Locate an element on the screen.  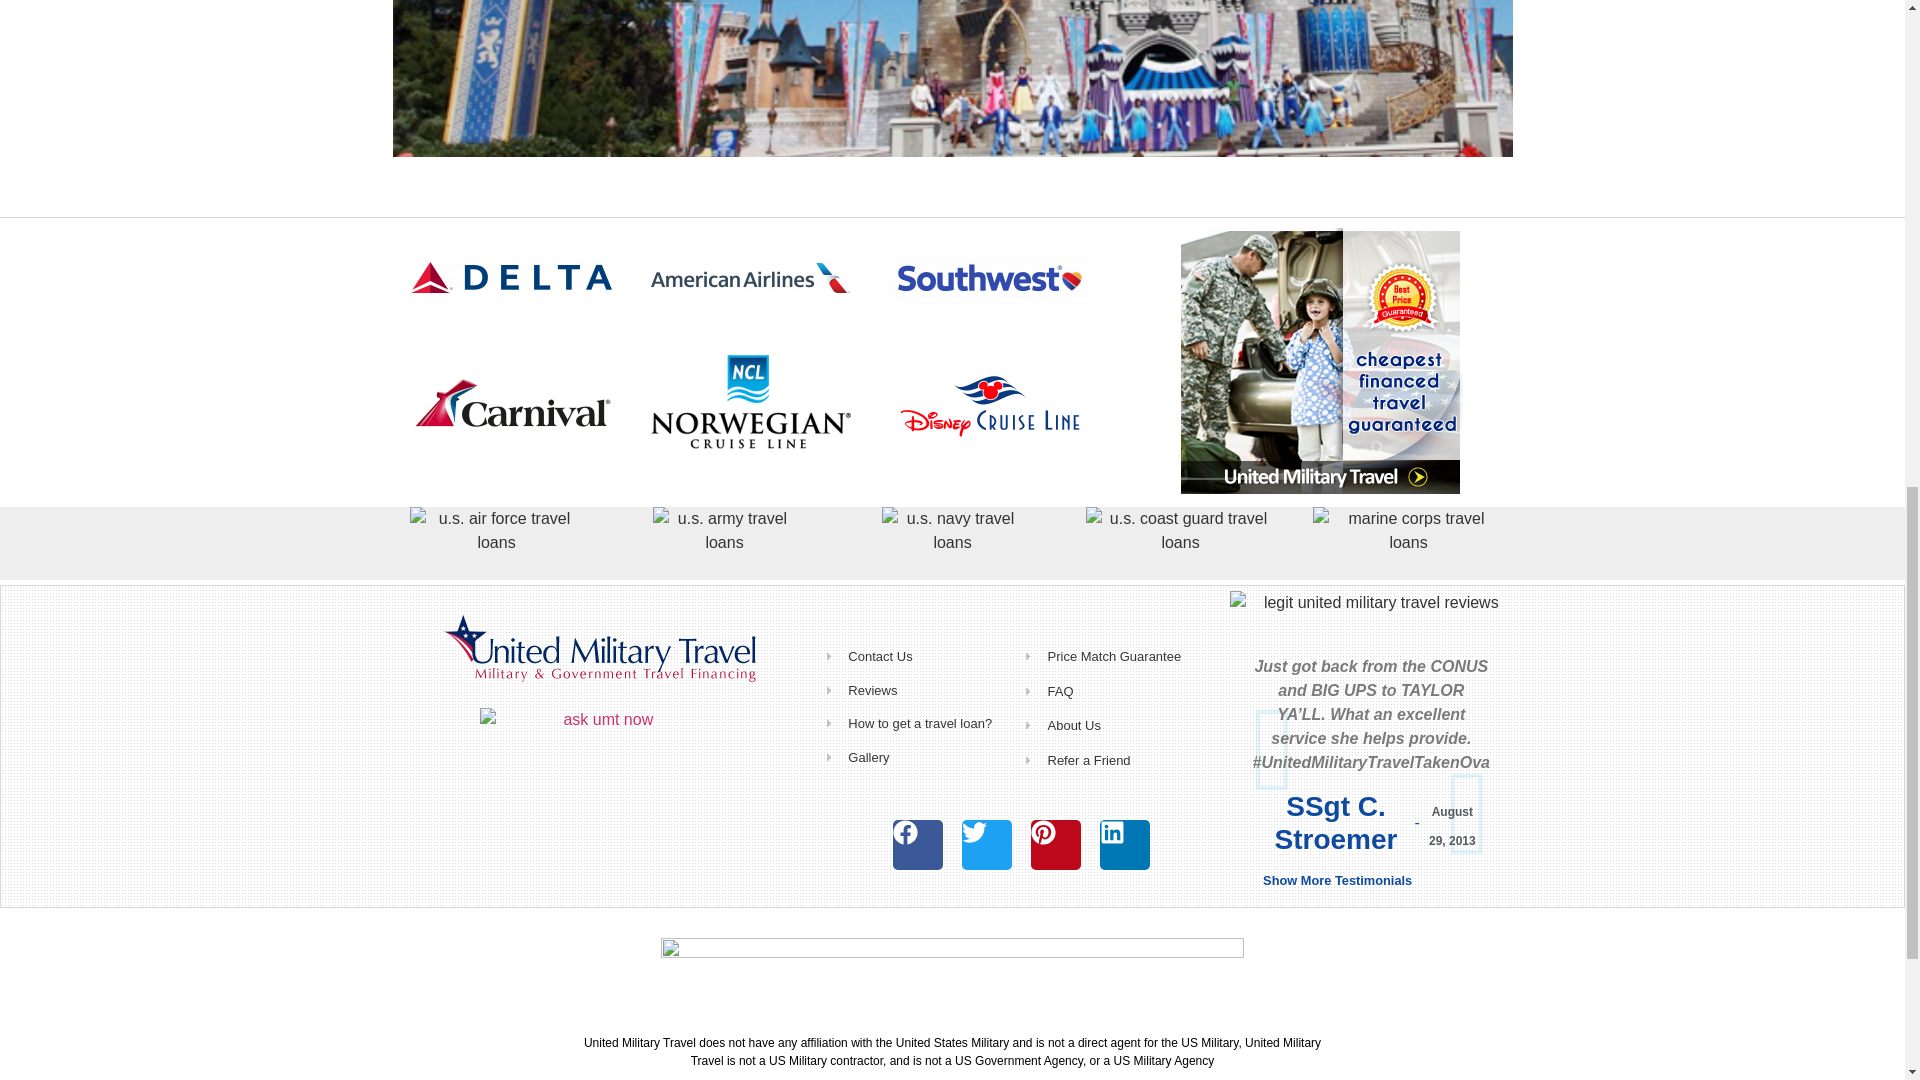
Reviews is located at coordinates (922, 690).